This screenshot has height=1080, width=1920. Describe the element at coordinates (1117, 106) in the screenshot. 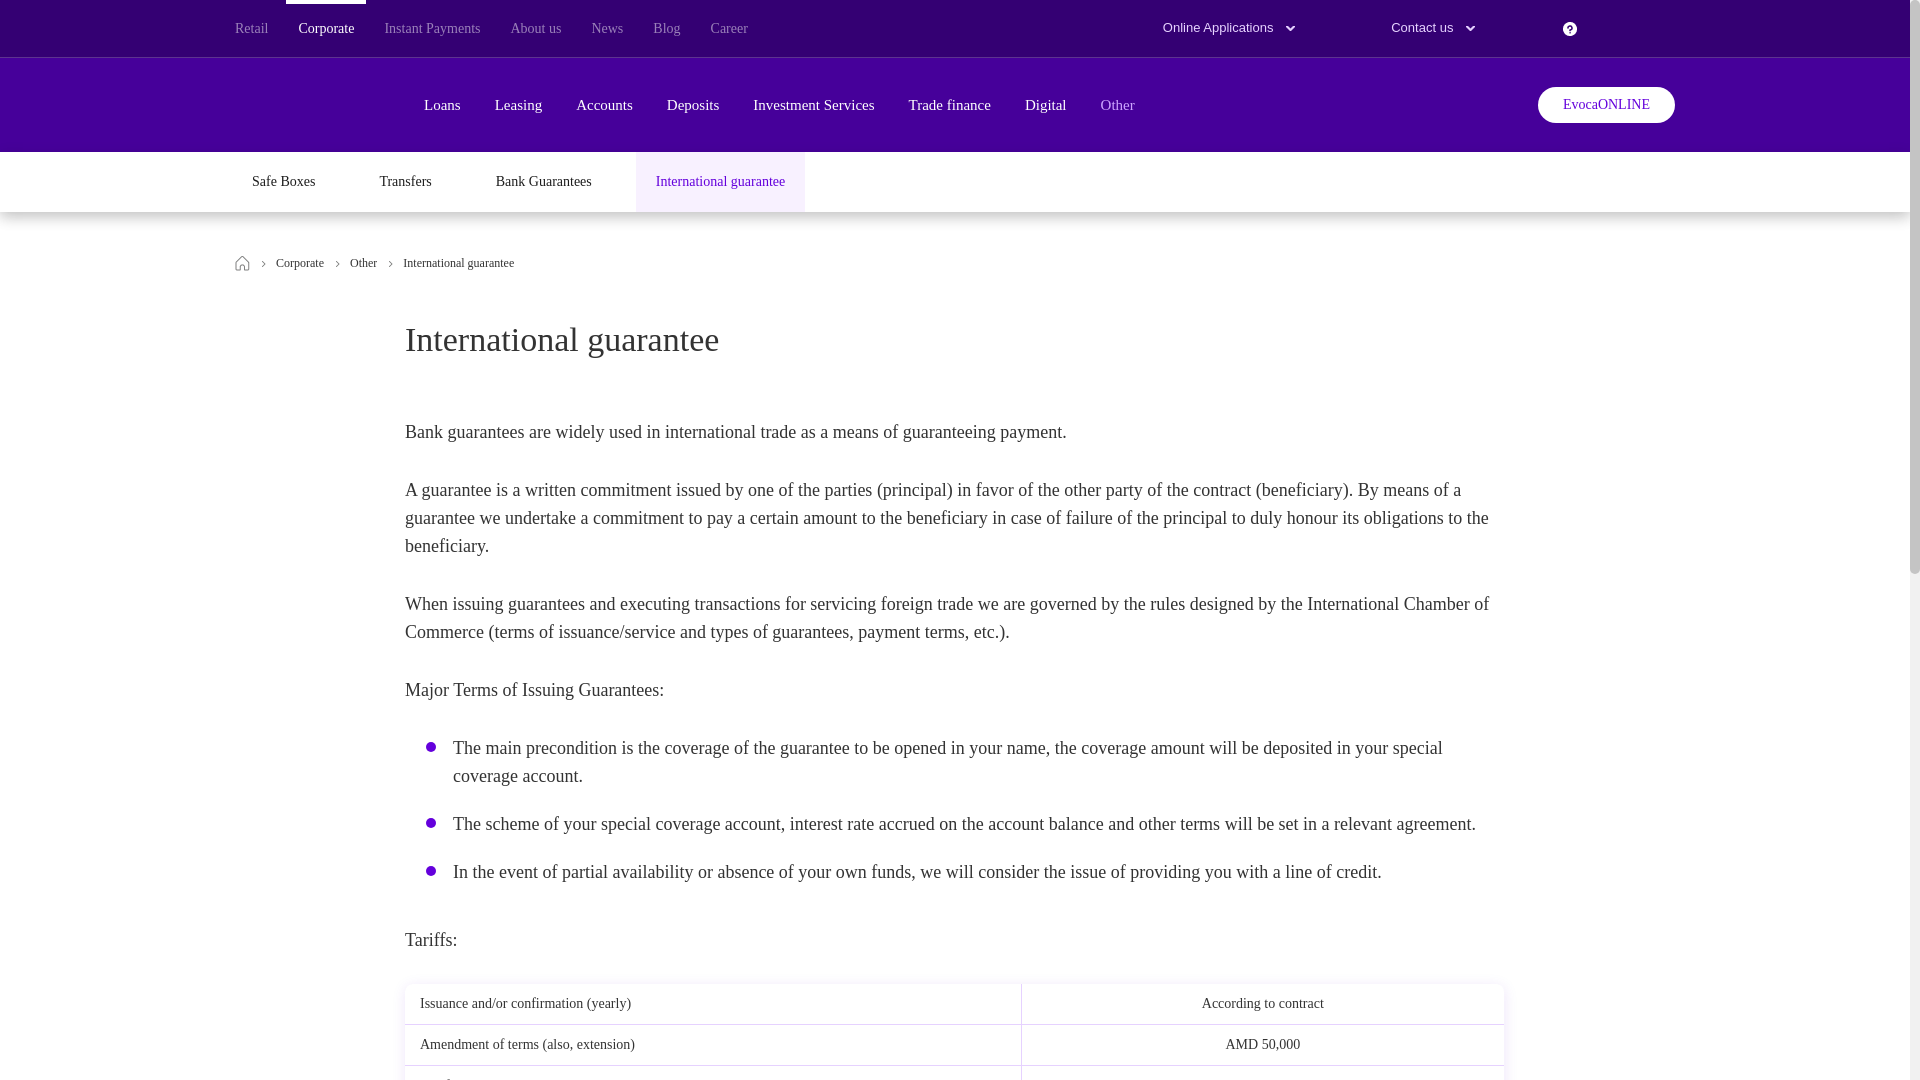

I see `Other` at that location.